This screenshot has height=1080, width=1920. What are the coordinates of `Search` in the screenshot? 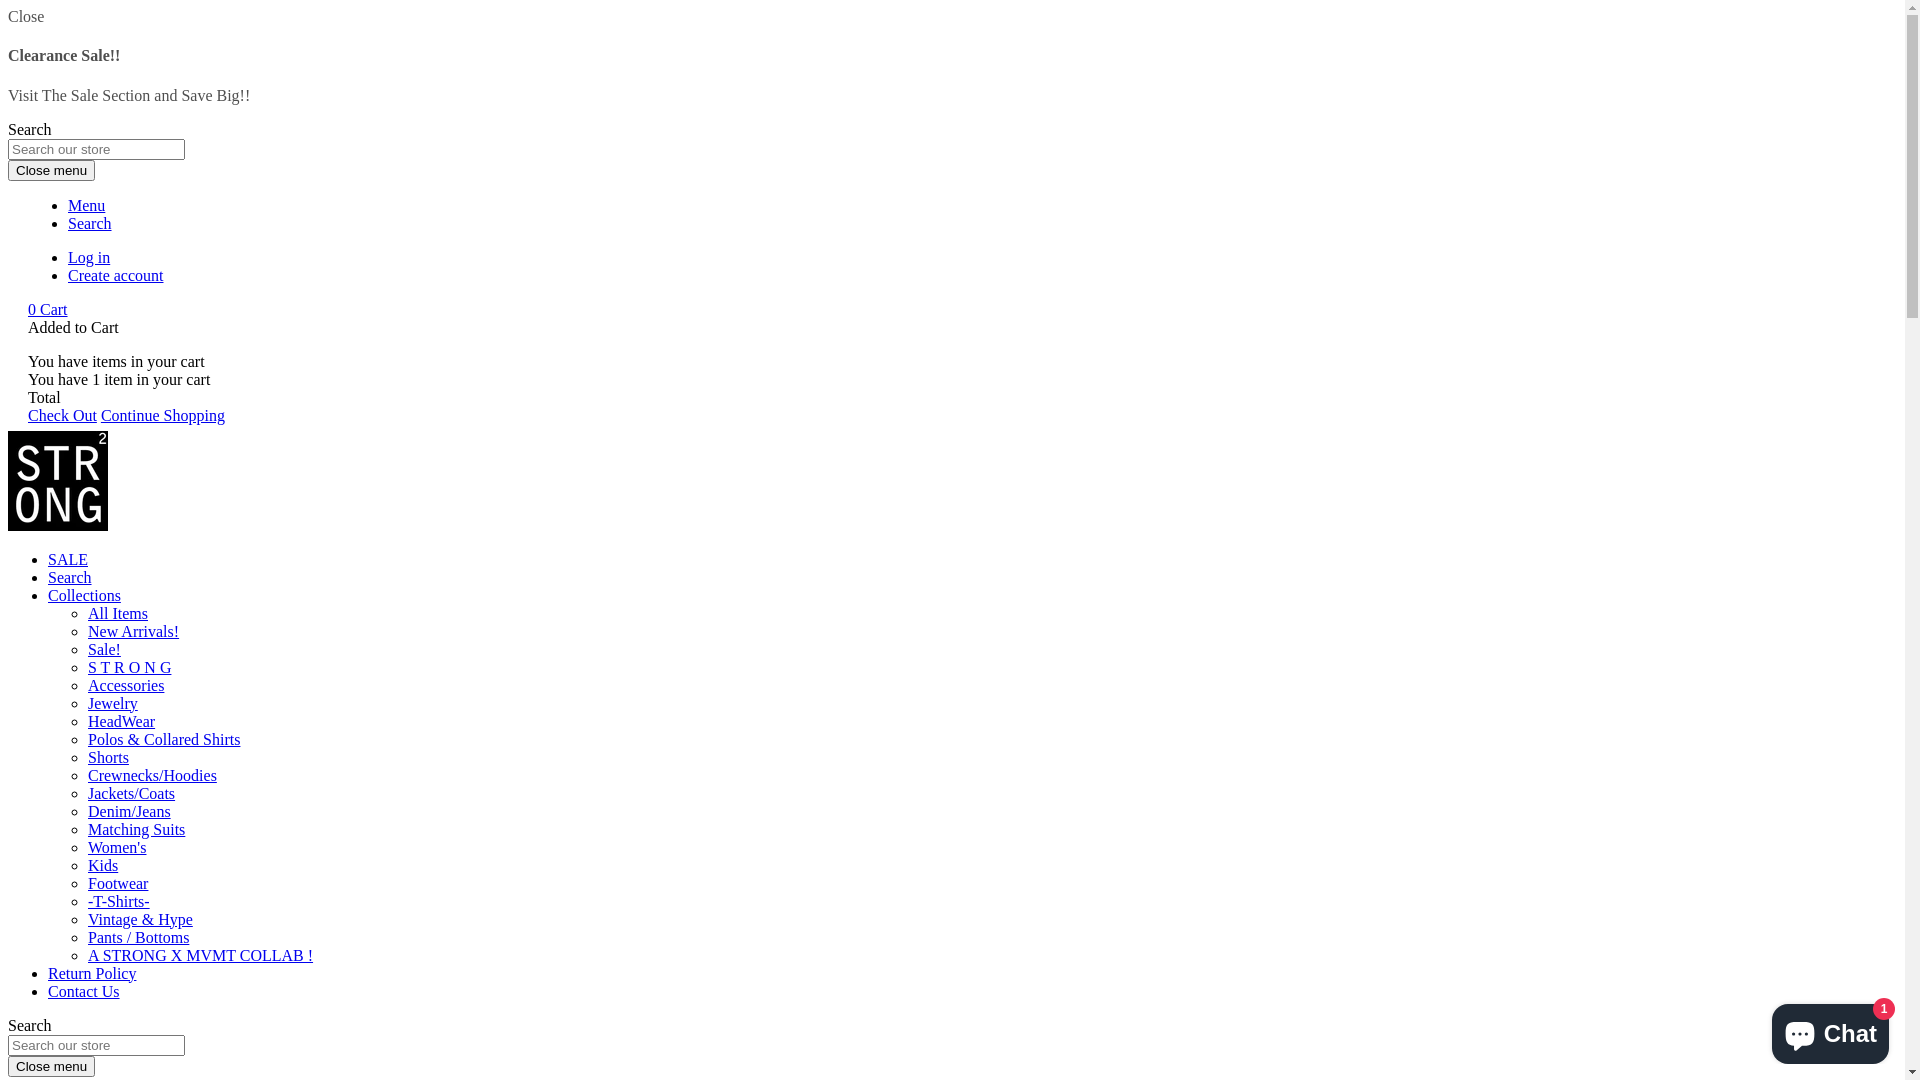 It's located at (90, 224).